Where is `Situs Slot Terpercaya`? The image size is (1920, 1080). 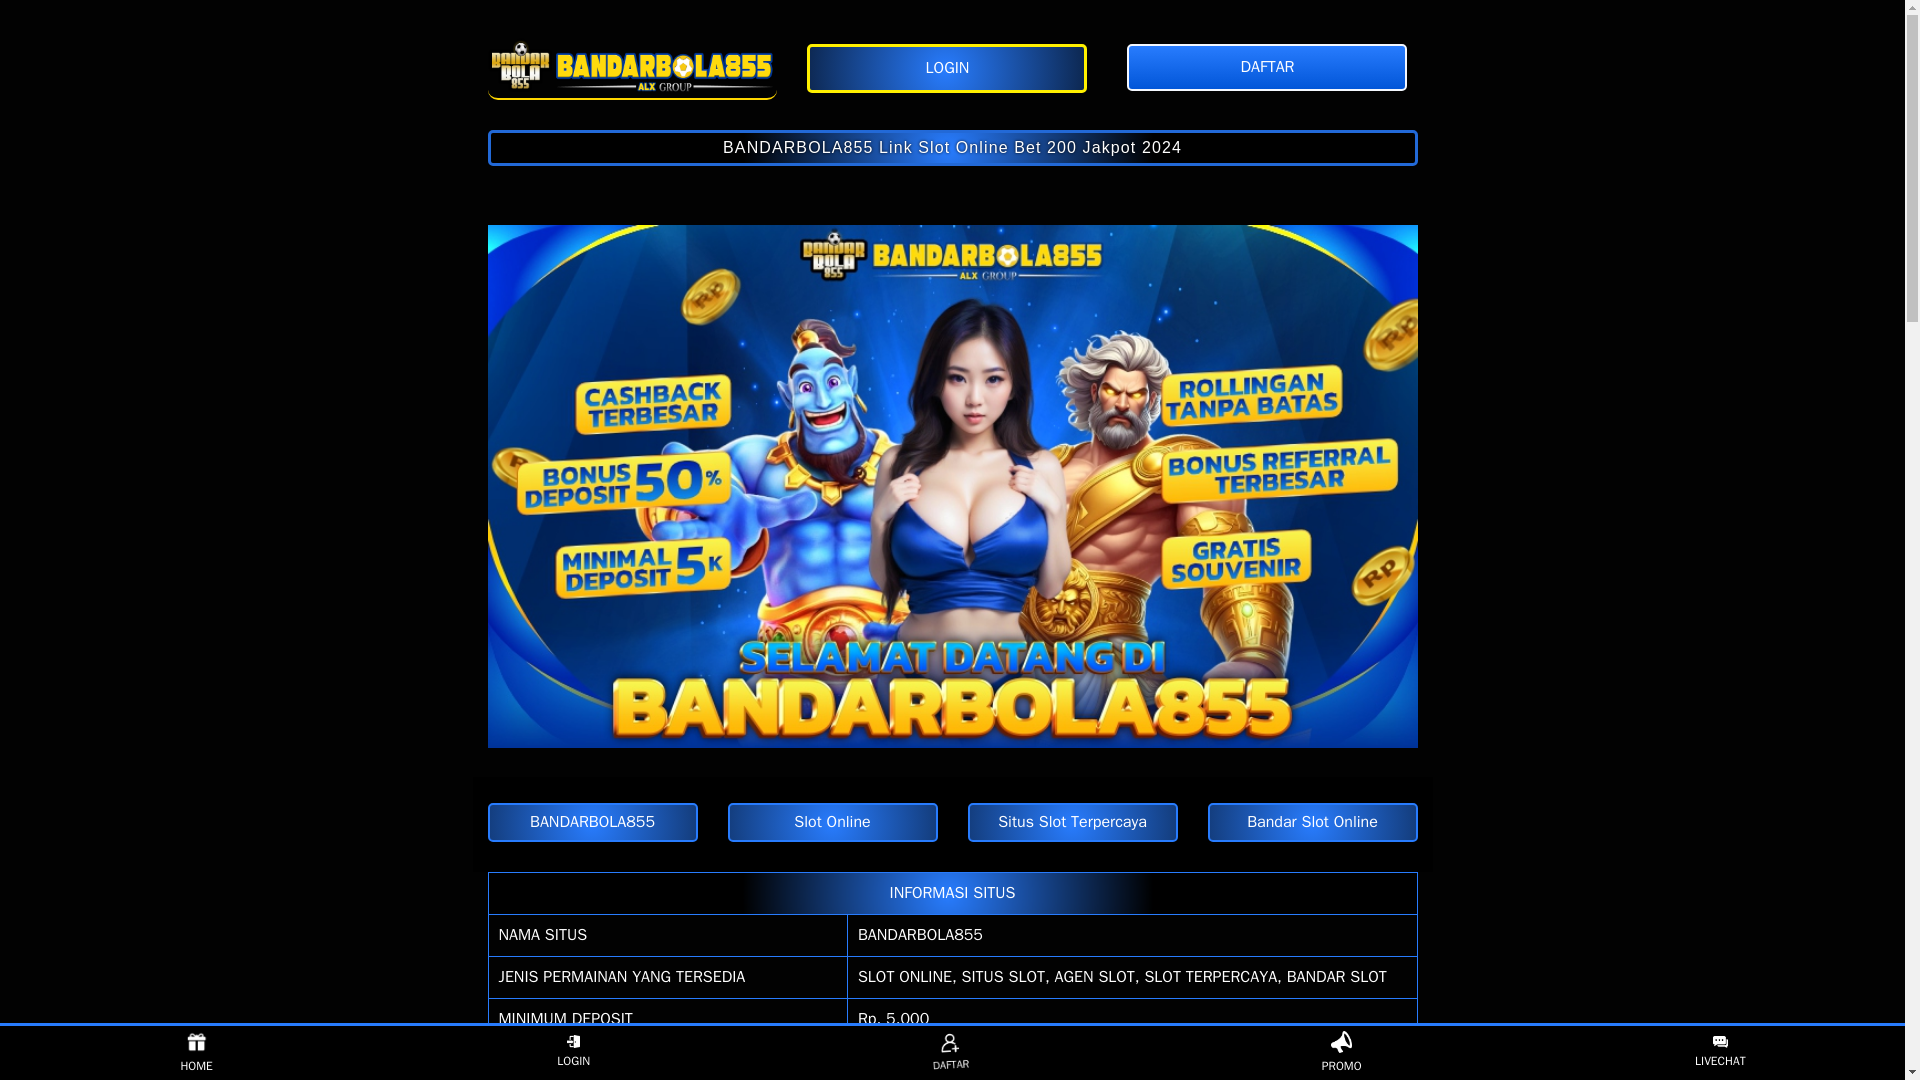
Situs Slot Terpercaya is located at coordinates (632, 65).